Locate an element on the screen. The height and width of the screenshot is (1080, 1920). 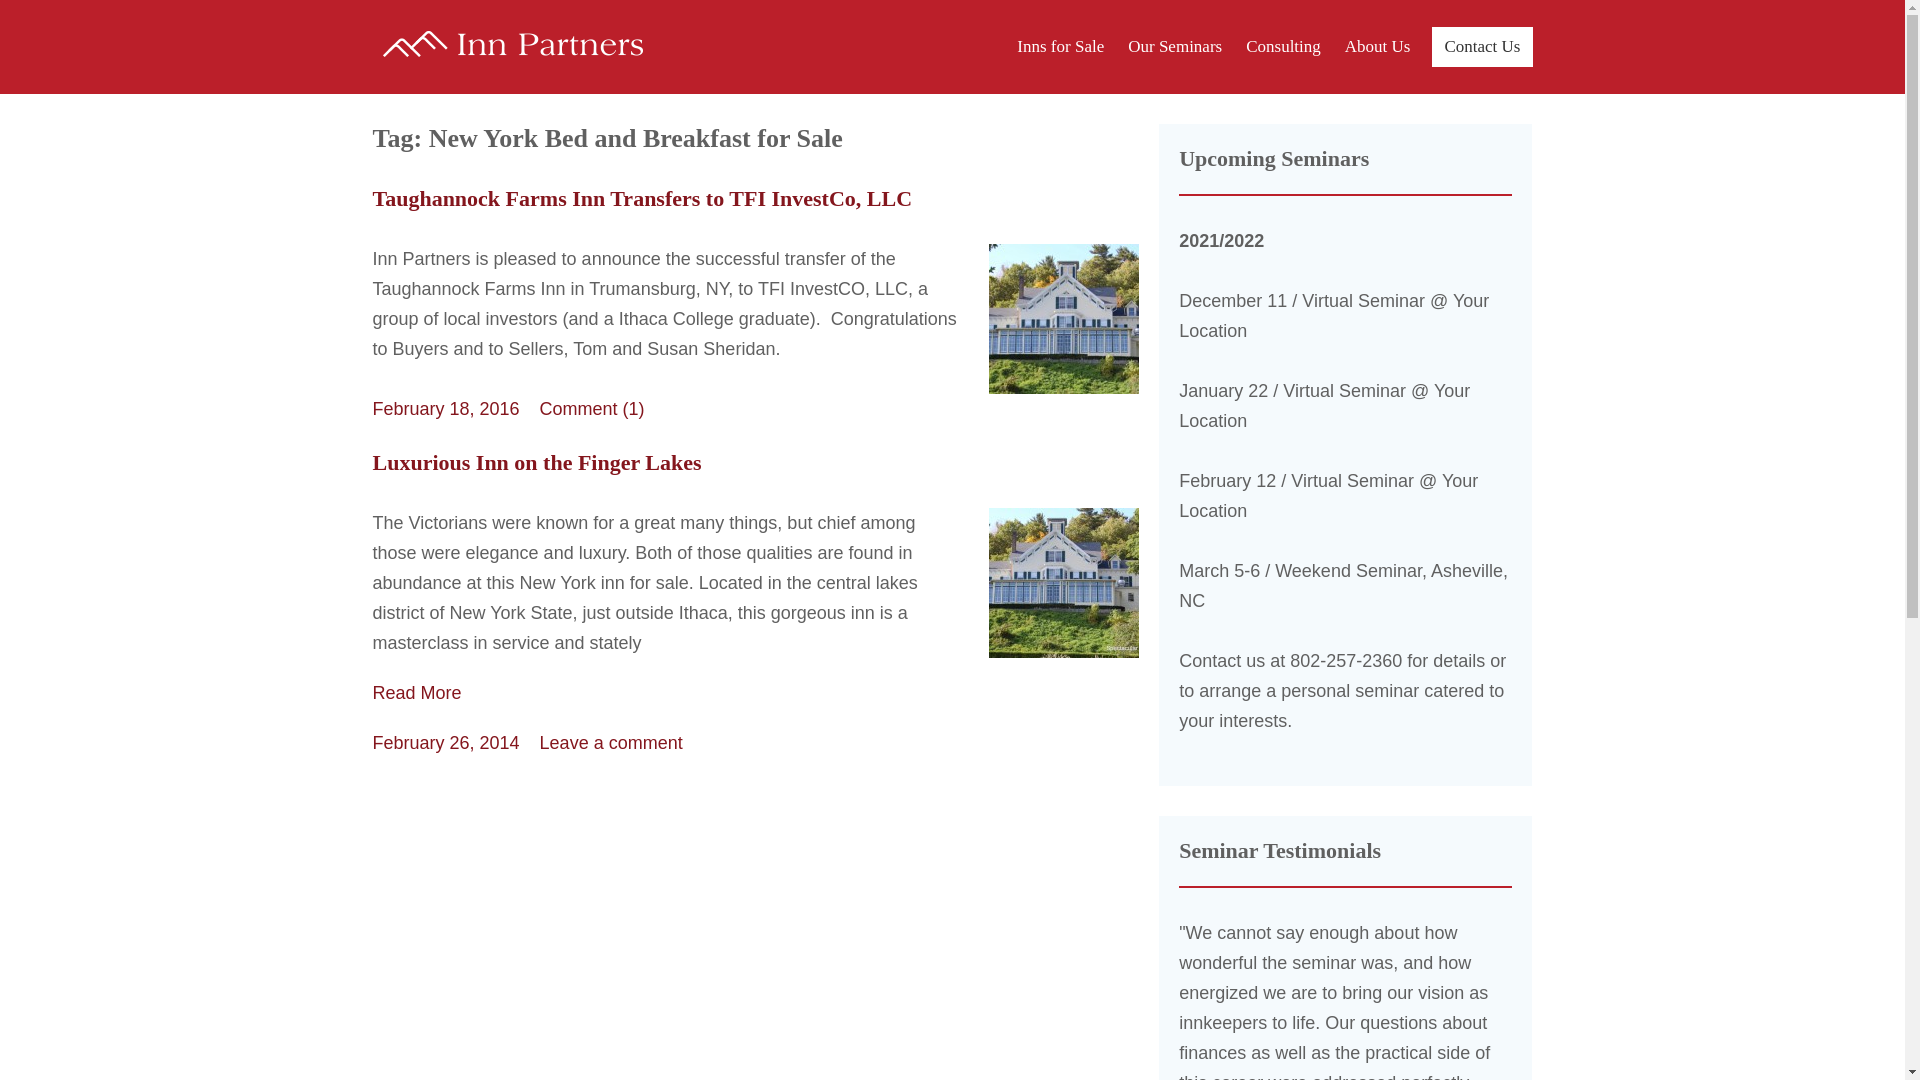
Taughannock Farms Inn Transfers to TFI InvestCo, LLC is located at coordinates (642, 198).